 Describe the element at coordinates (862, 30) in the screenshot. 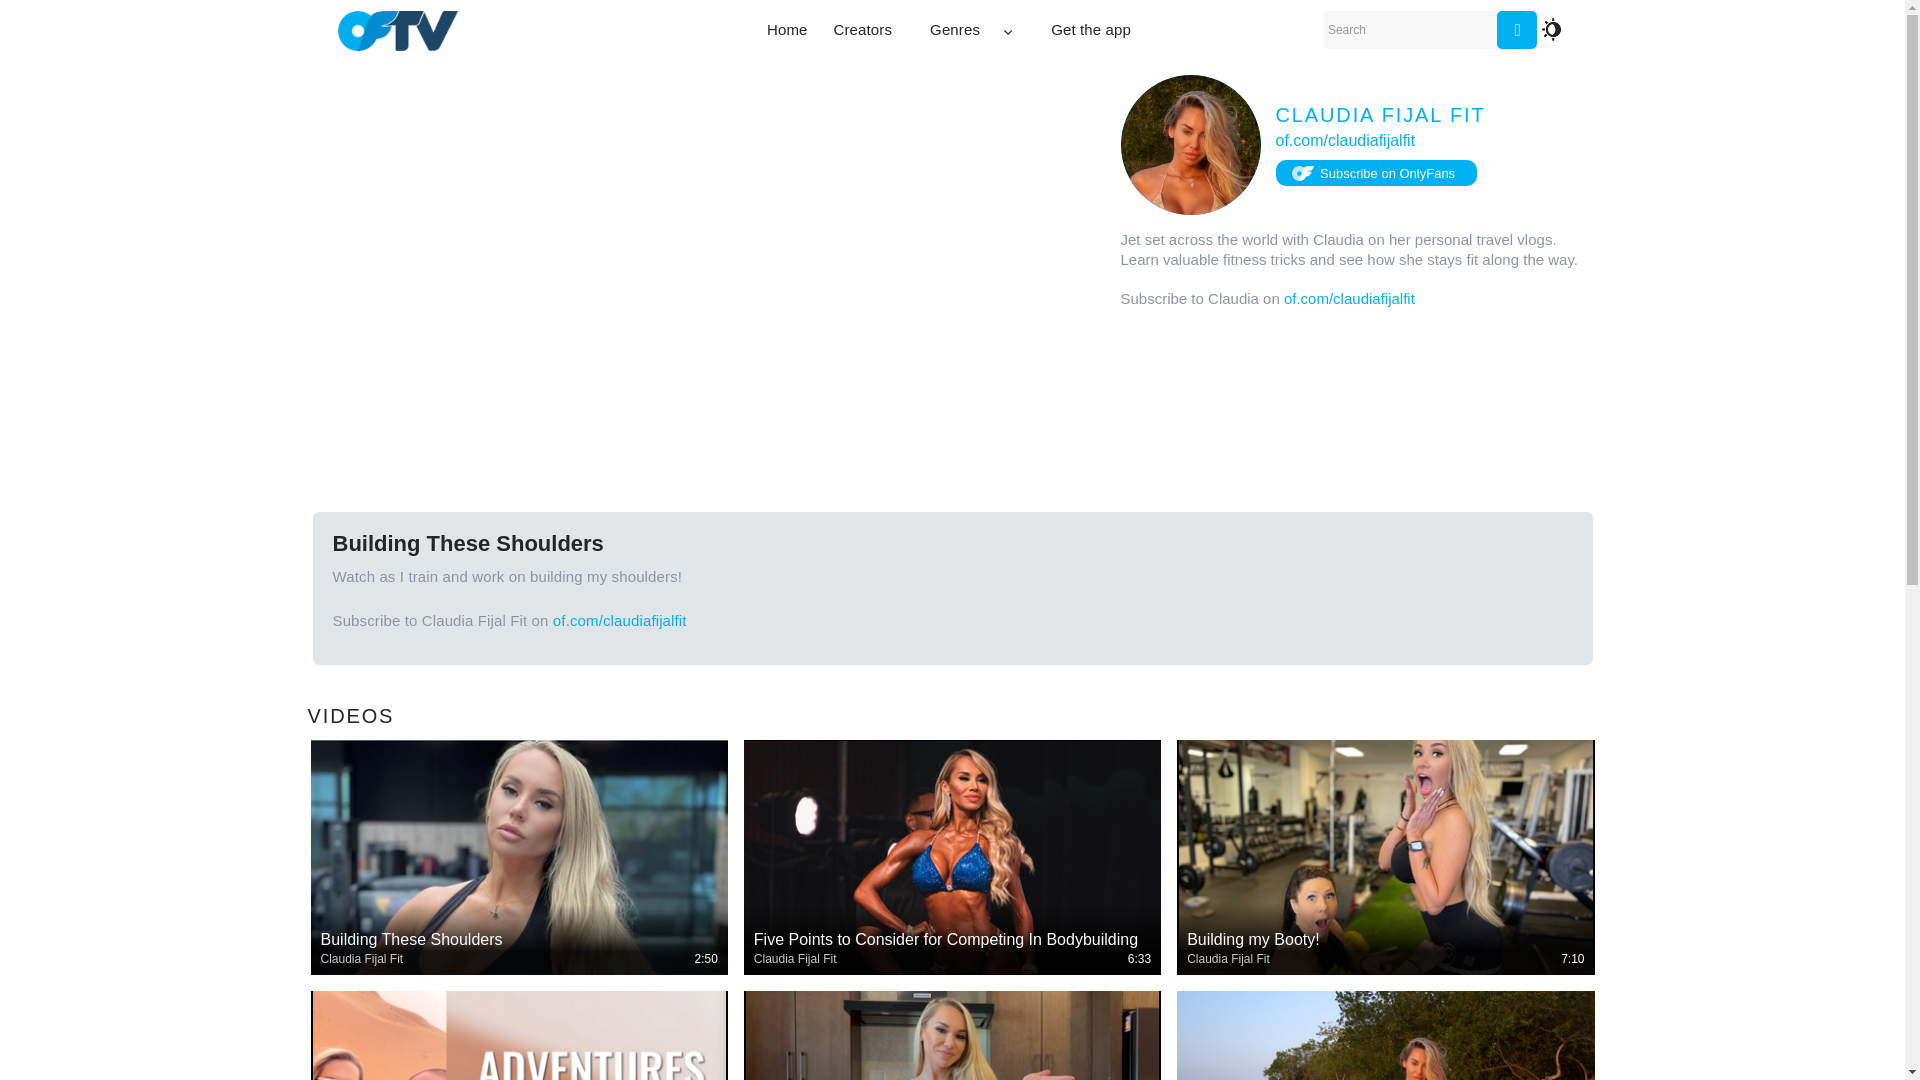

I see `creators` at that location.